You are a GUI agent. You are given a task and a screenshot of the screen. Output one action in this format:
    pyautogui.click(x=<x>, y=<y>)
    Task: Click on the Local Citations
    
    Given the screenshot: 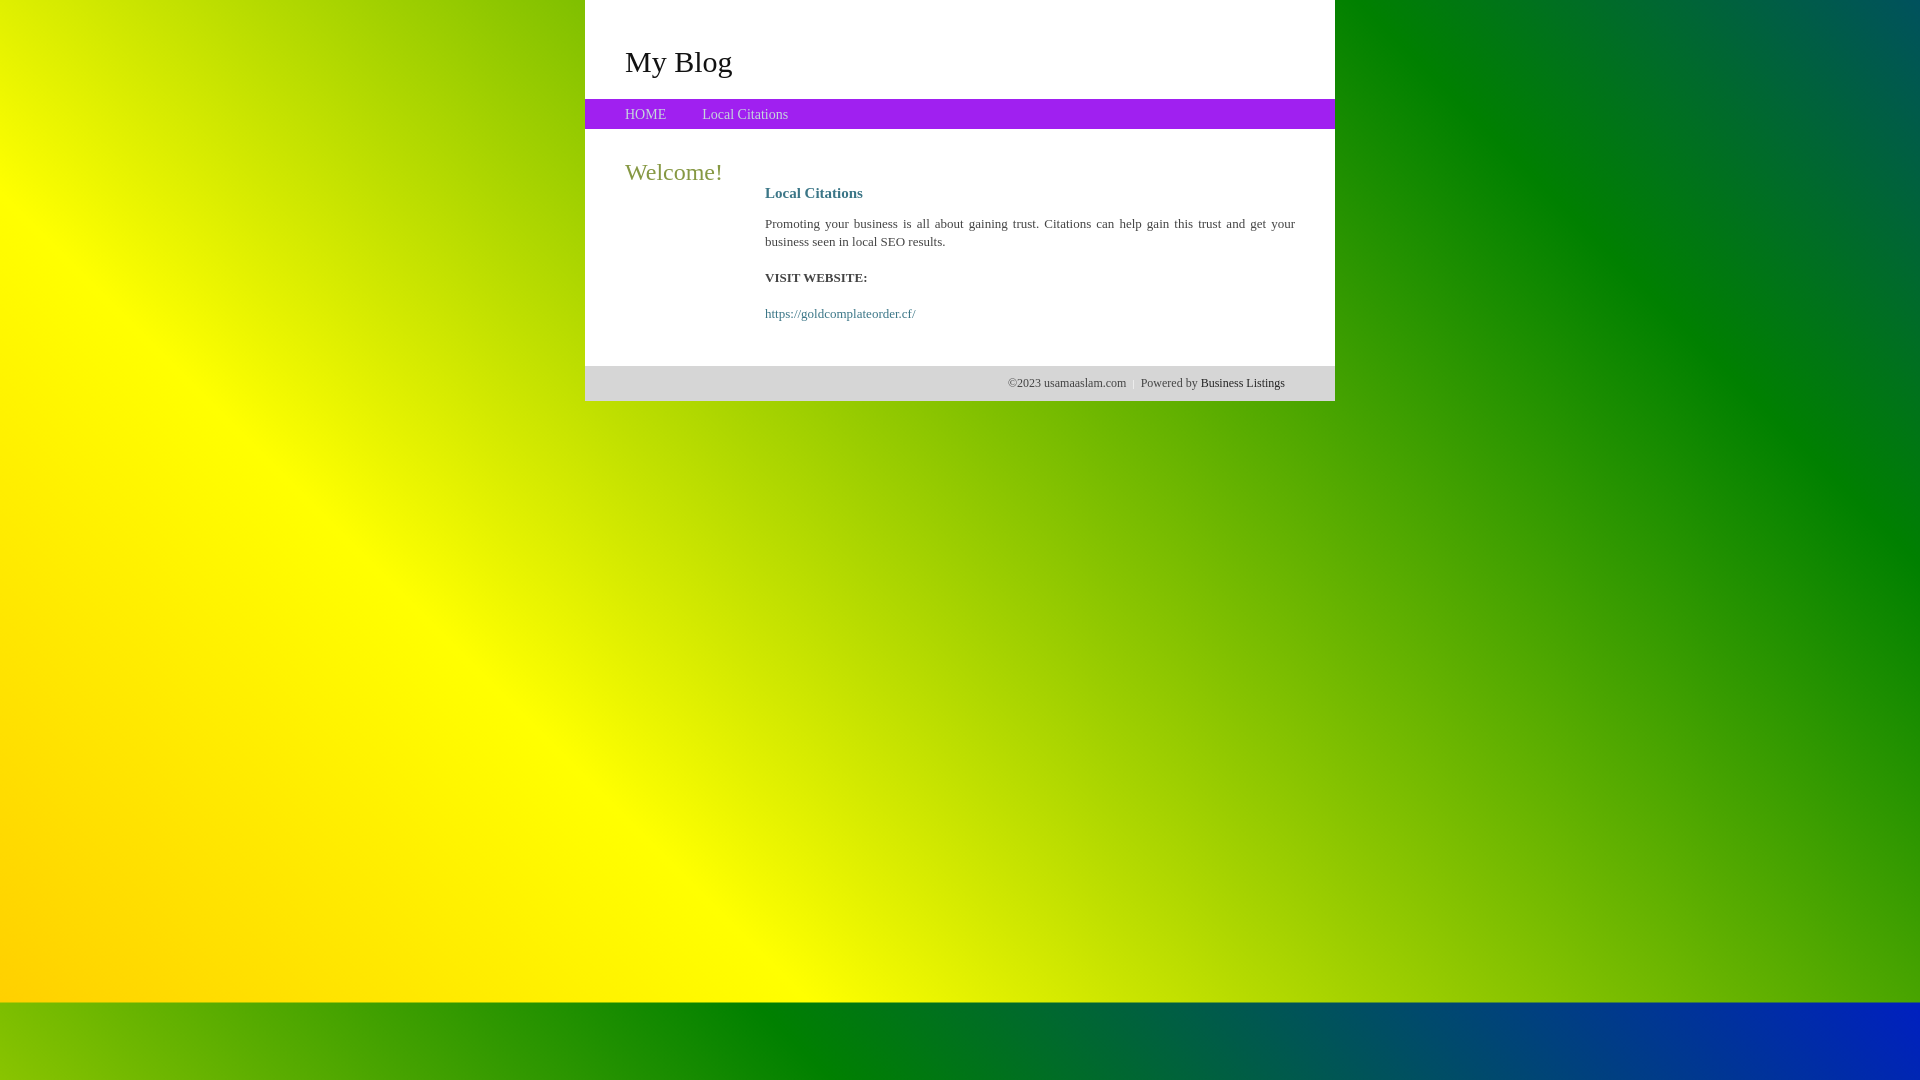 What is the action you would take?
    pyautogui.click(x=745, y=114)
    